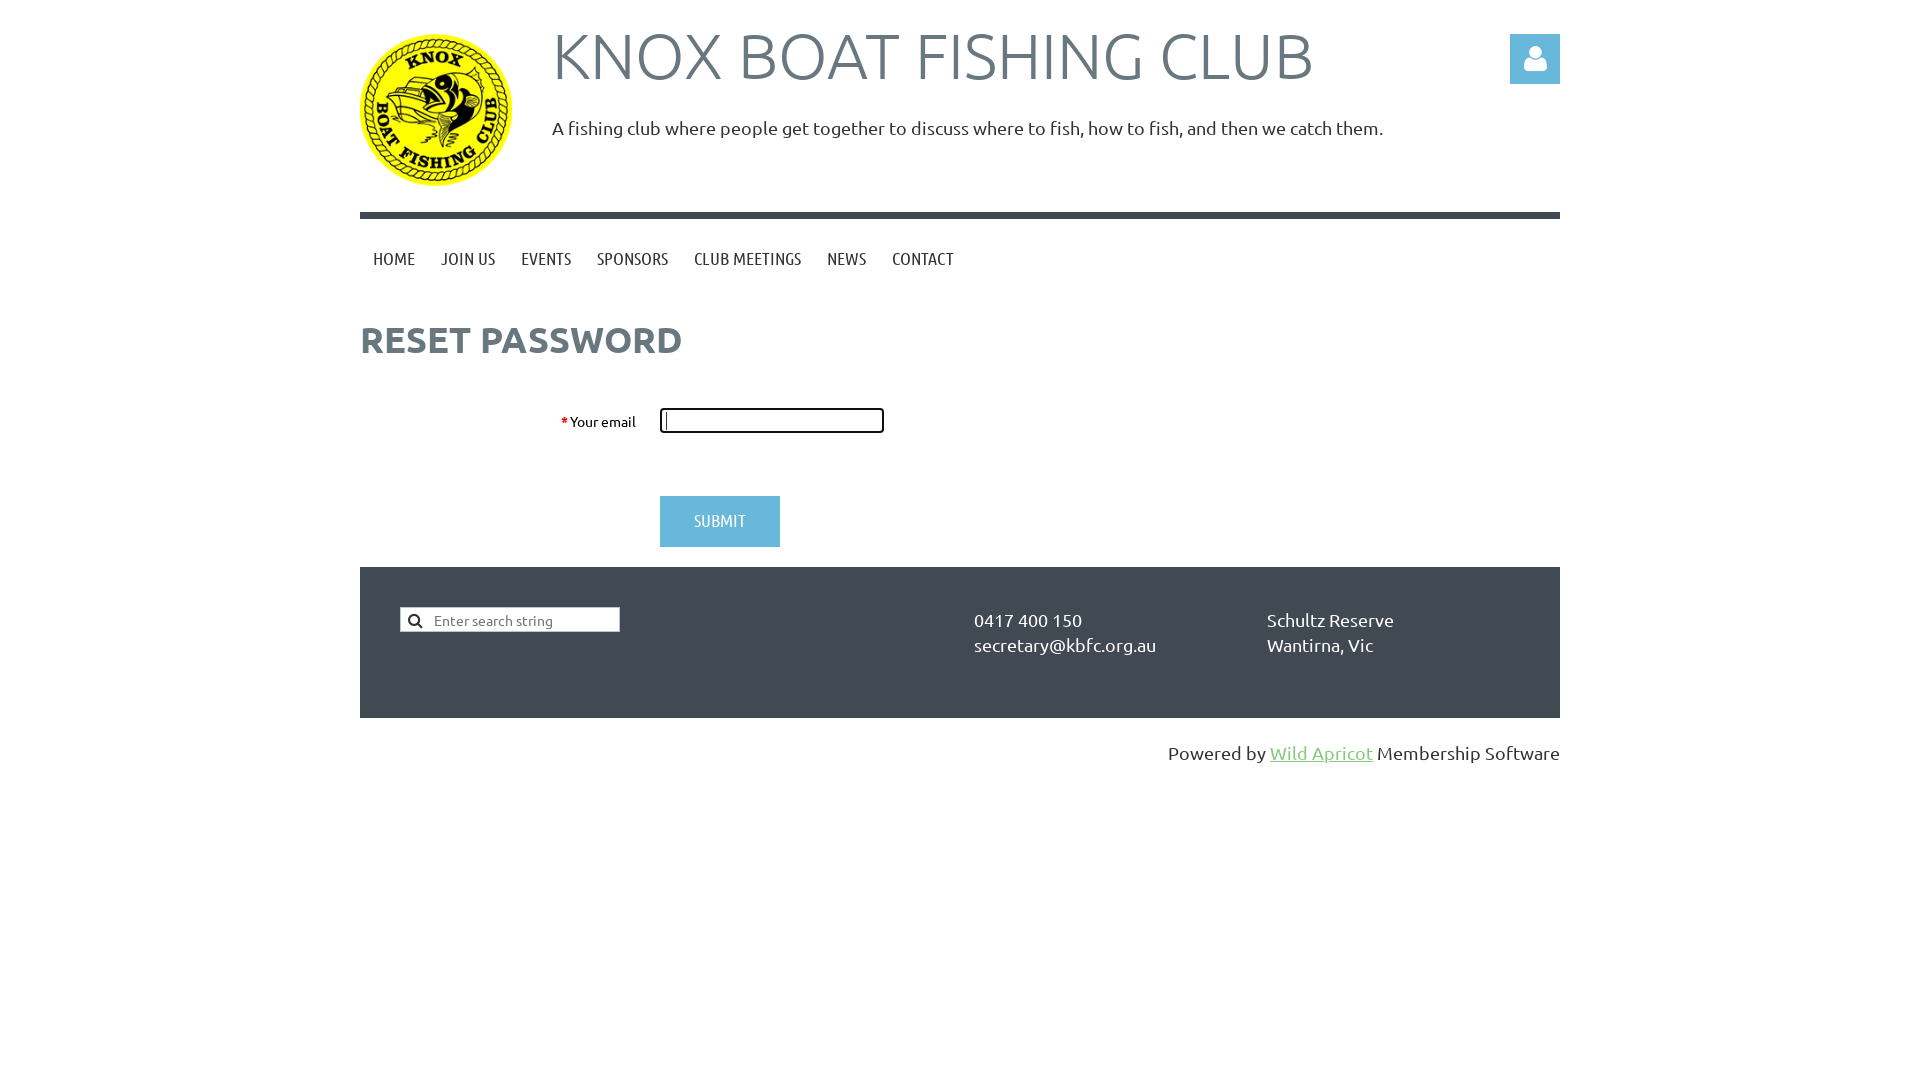  I want to click on Log in, so click(1535, 59).